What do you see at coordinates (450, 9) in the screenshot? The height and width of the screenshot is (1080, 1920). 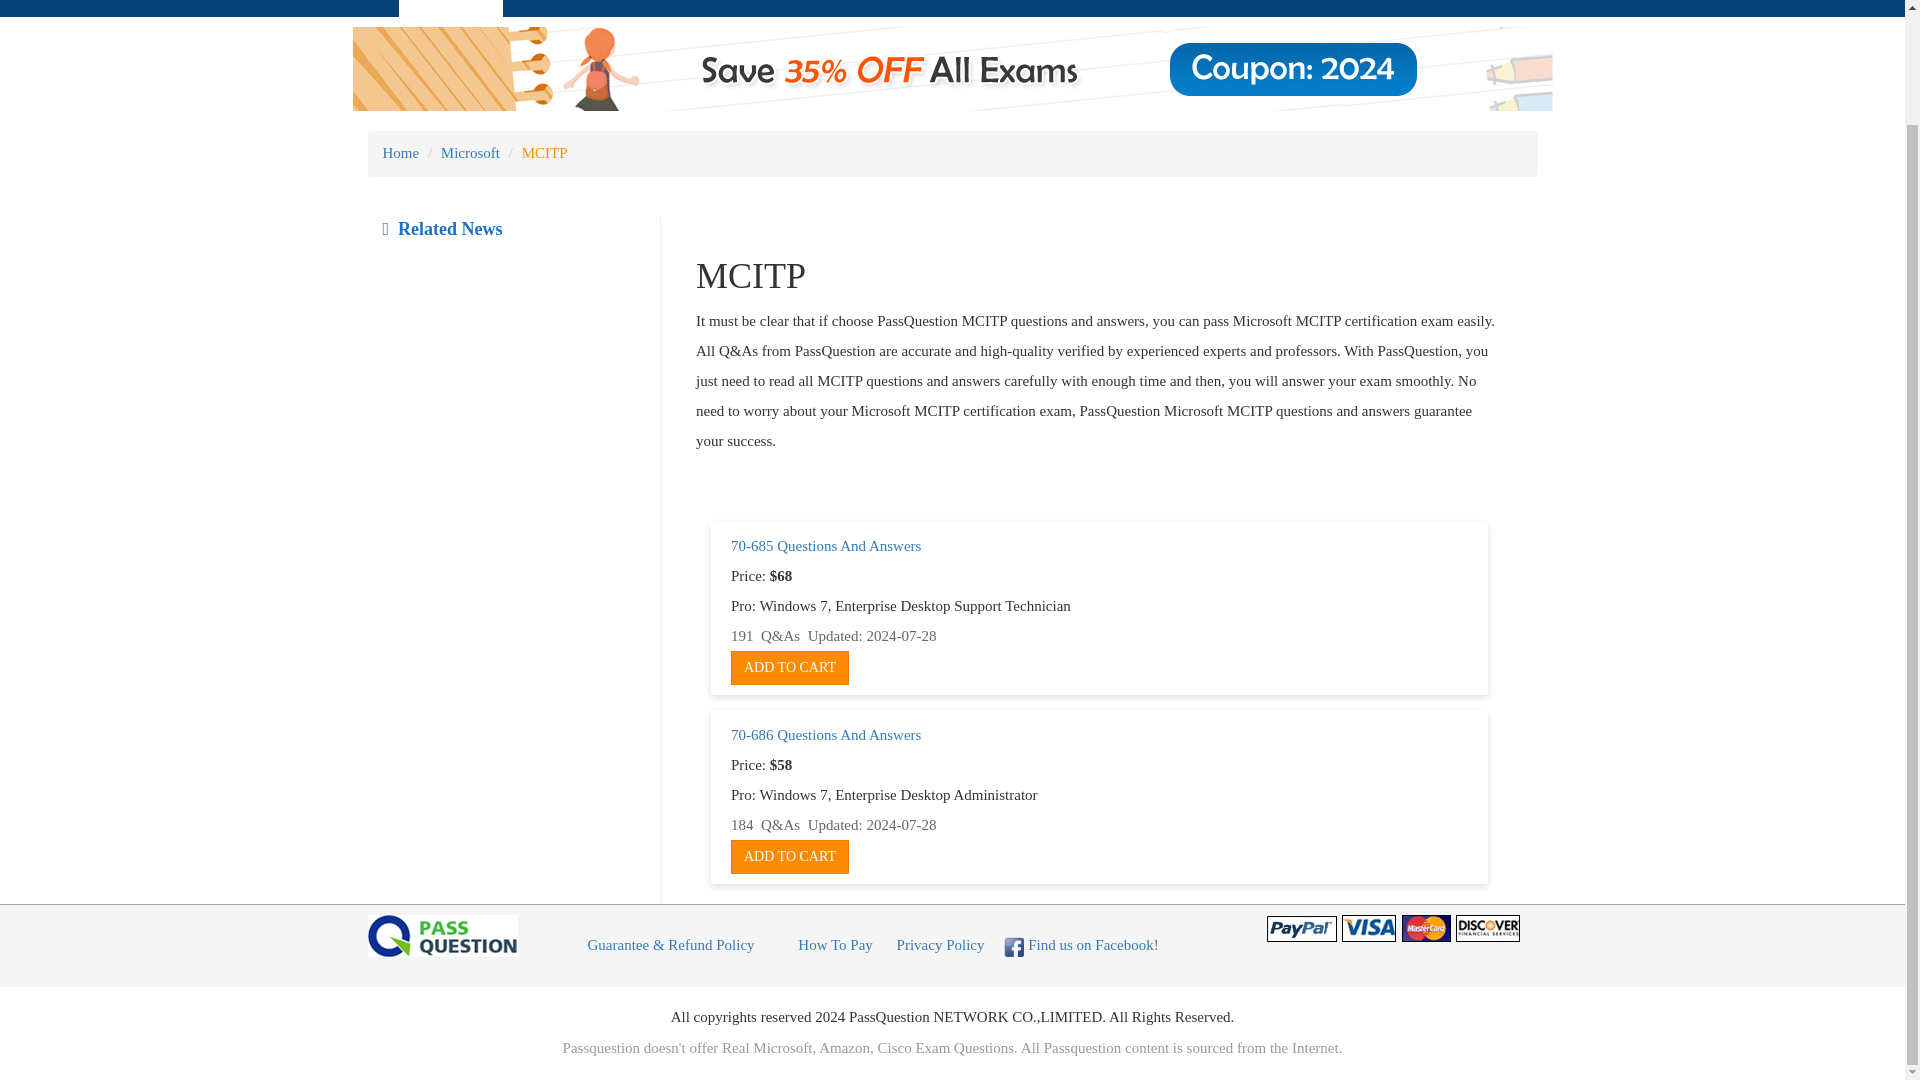 I see `  HOME` at bounding box center [450, 9].